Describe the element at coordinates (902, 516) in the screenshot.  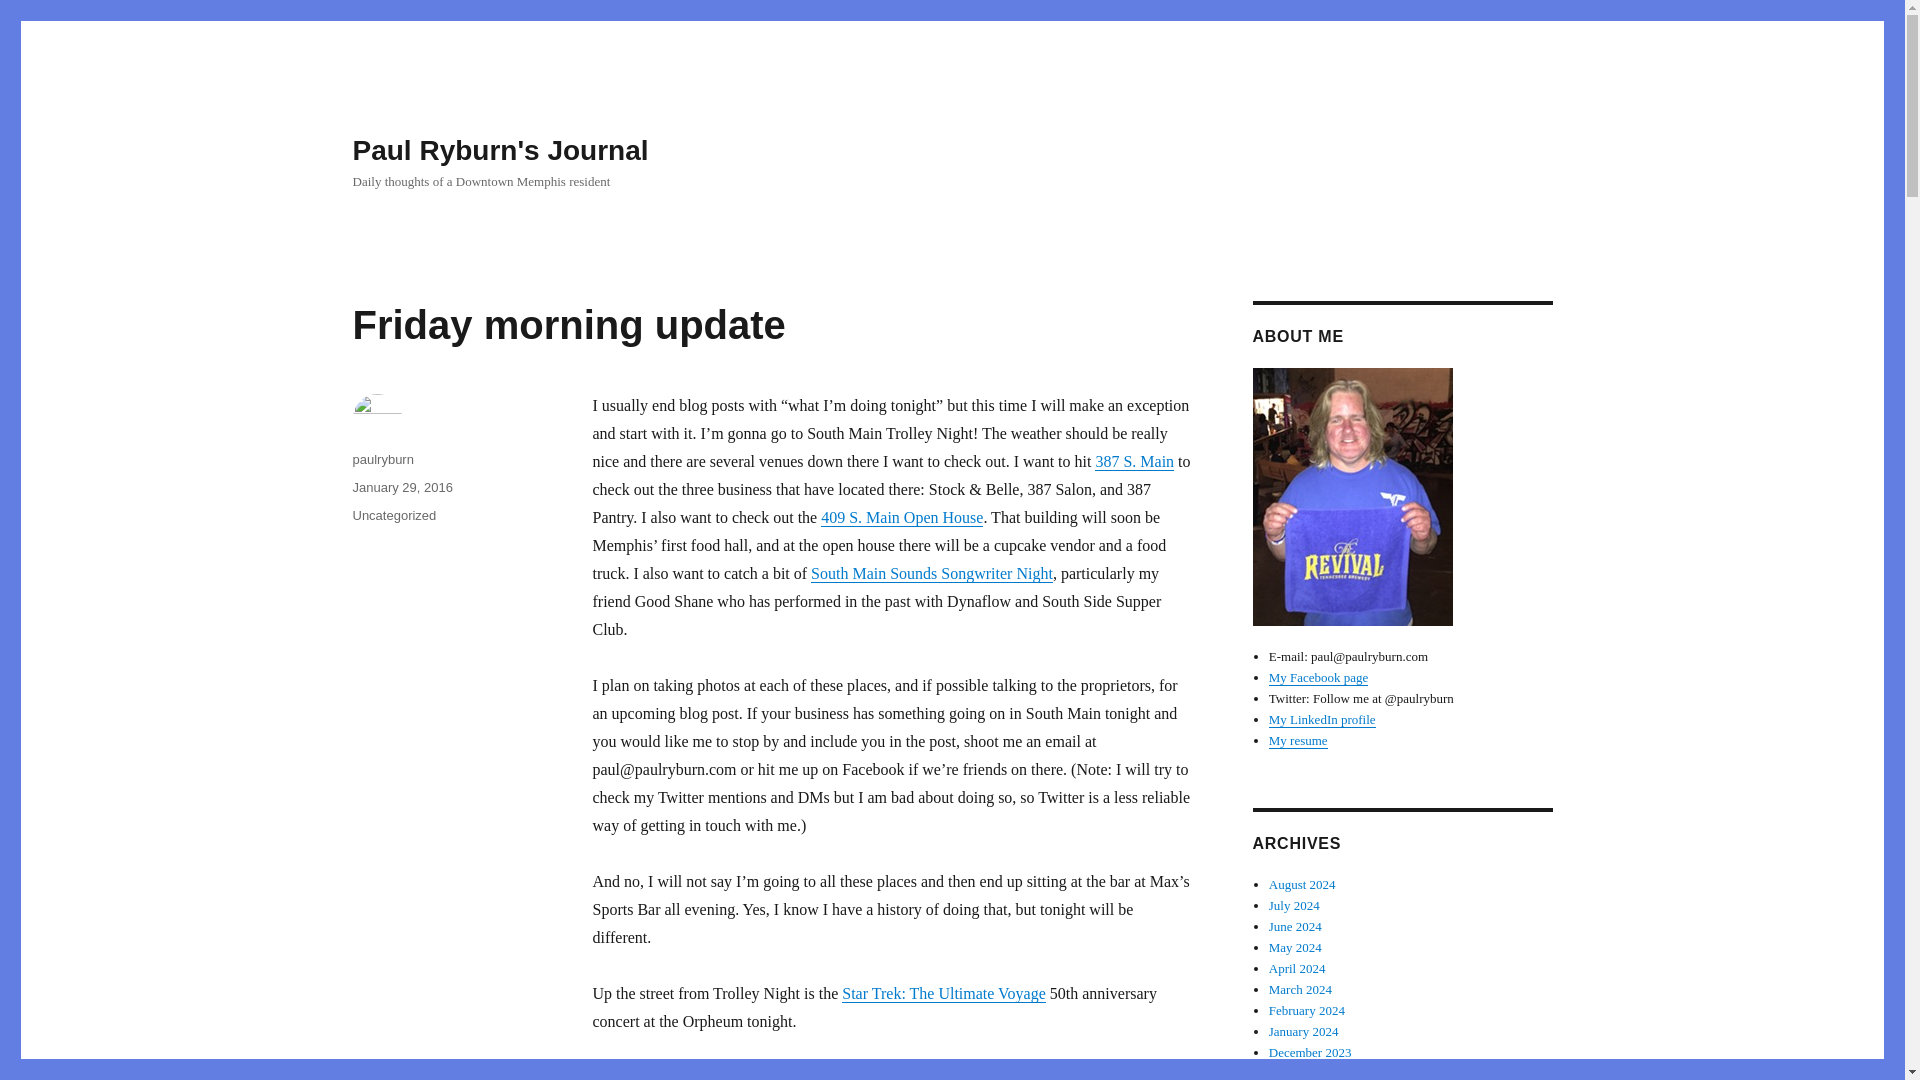
I see `409 S. Main Open House` at that location.